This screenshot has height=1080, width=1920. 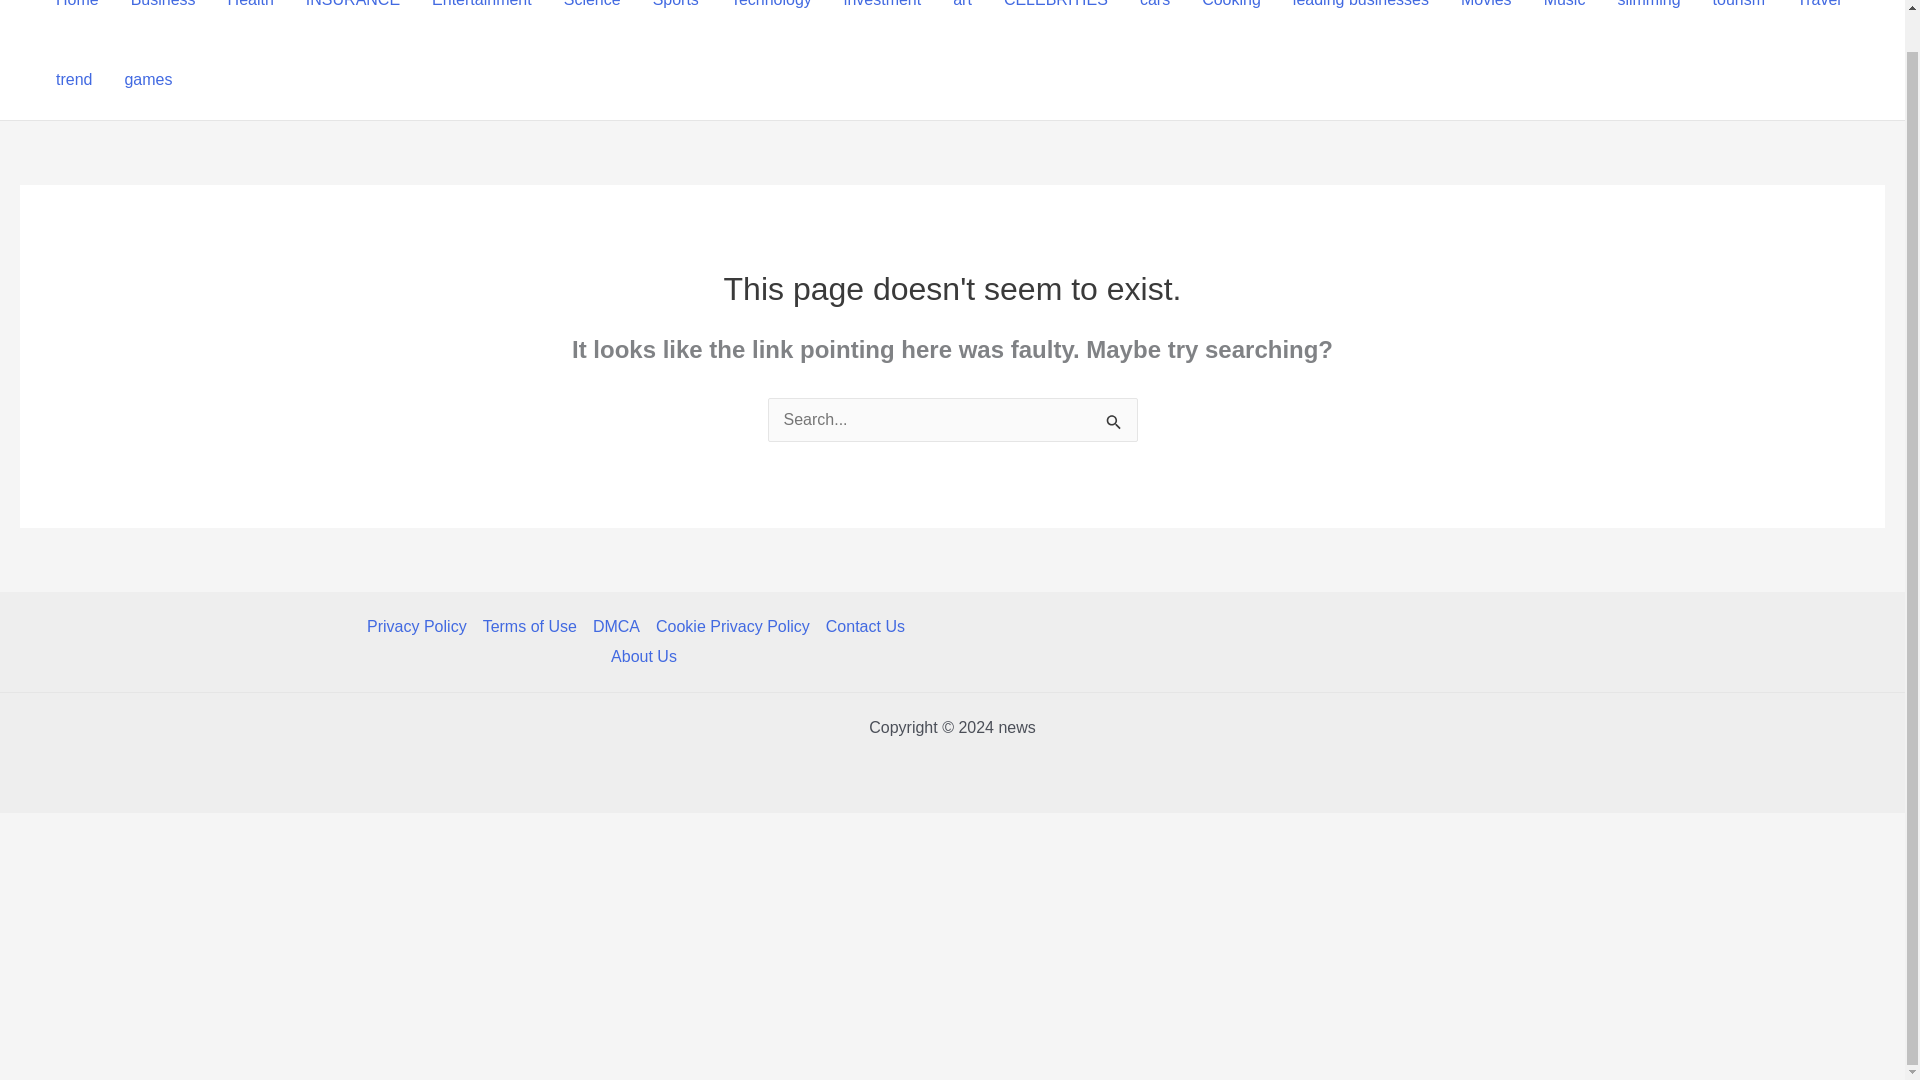 What do you see at coordinates (1056, 20) in the screenshot?
I see `CELEBRITIES` at bounding box center [1056, 20].